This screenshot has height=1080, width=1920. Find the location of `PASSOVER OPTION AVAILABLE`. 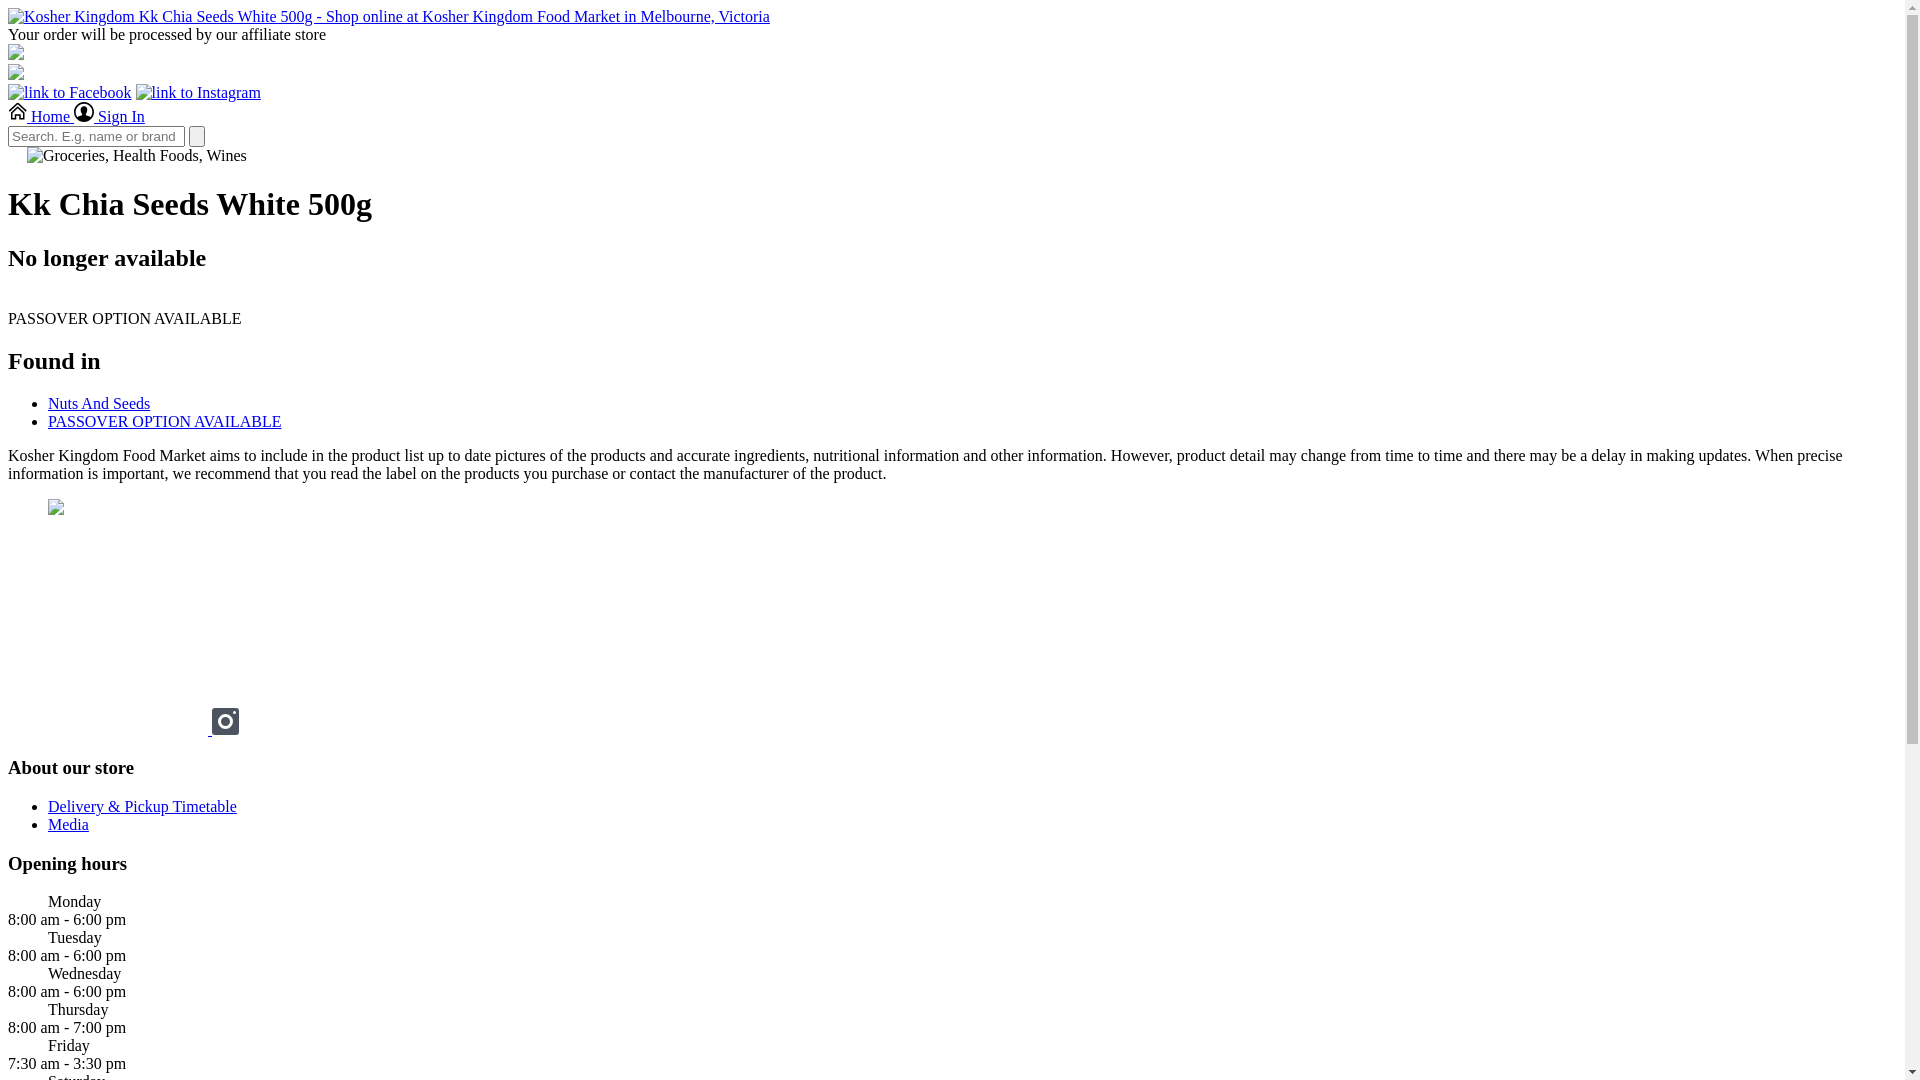

PASSOVER OPTION AVAILABLE is located at coordinates (165, 422).